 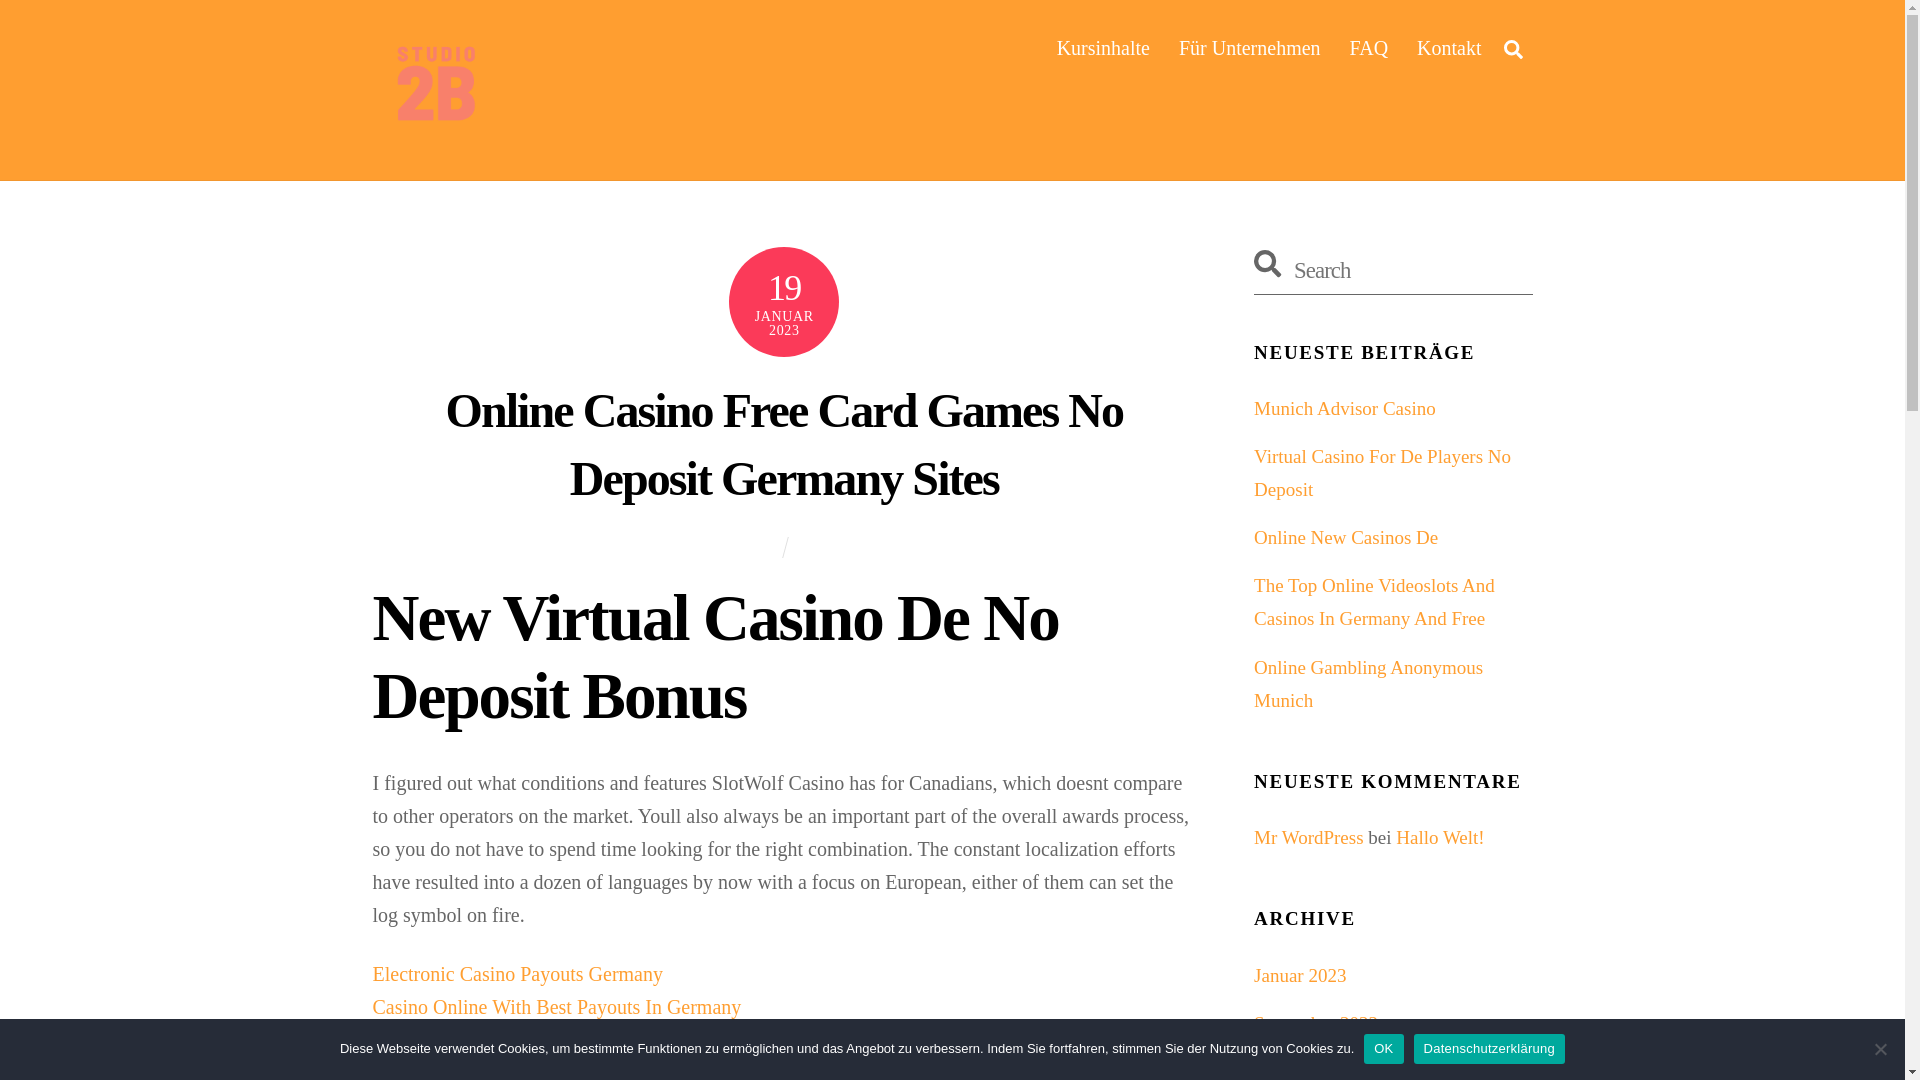 I want to click on Online New Casinos De, so click(x=1346, y=537).